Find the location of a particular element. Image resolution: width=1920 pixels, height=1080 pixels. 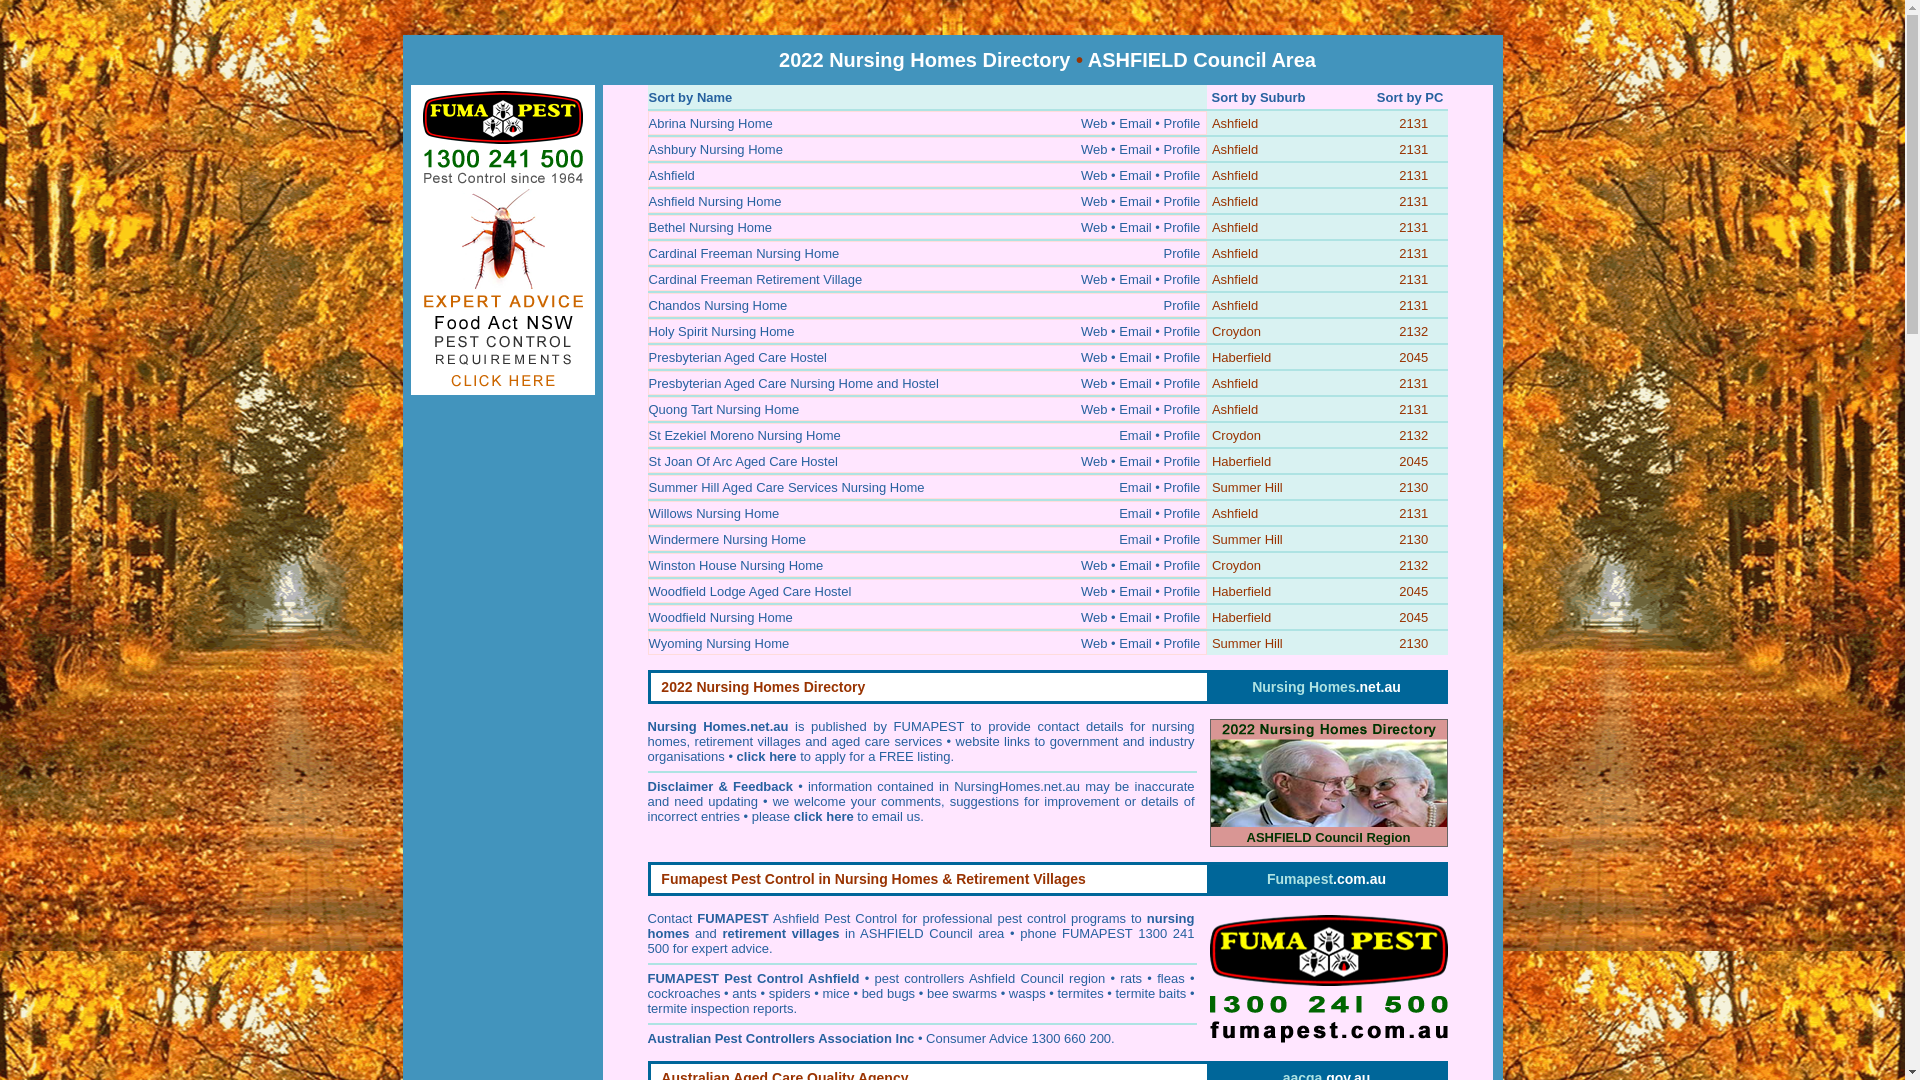

Summer Hill is located at coordinates (1248, 644).